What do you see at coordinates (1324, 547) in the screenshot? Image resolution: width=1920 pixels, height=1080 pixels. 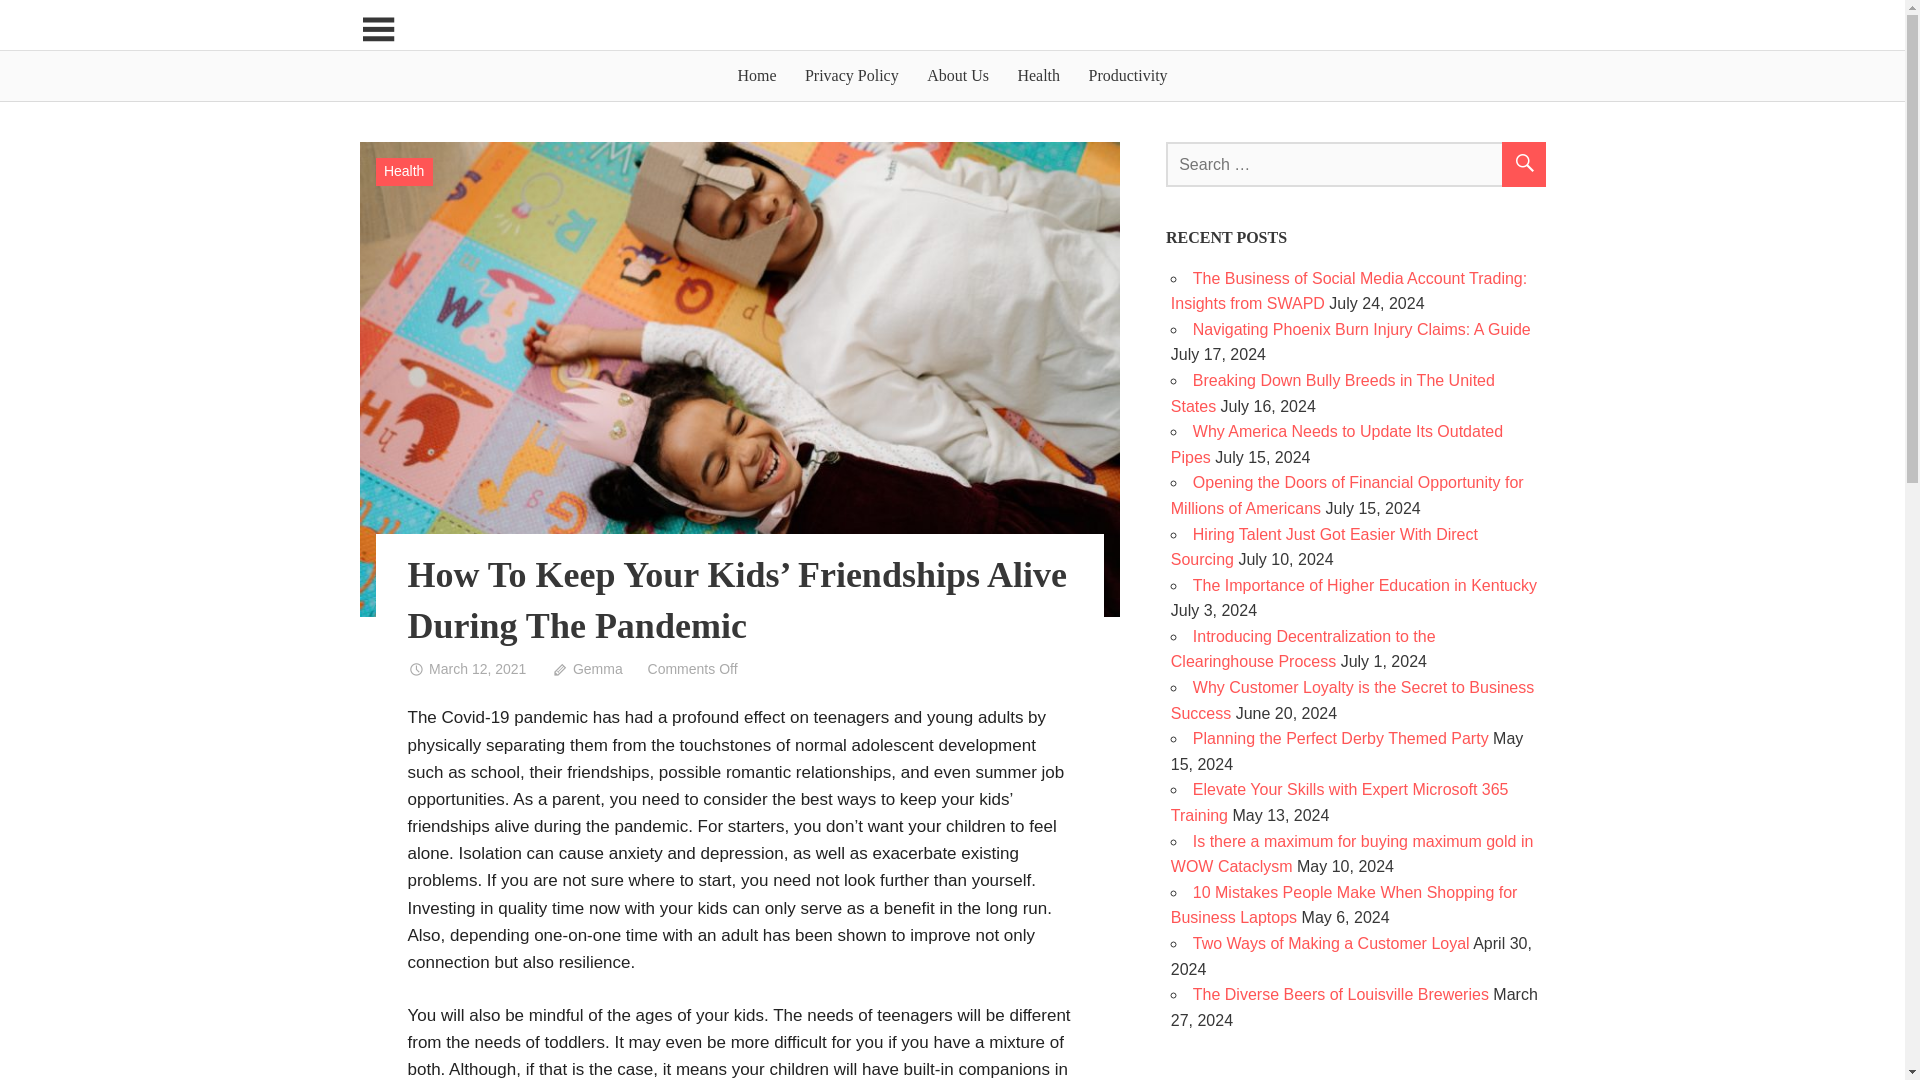 I see `Hiring Talent Just Got Easier With Direct Sourcing` at bounding box center [1324, 547].